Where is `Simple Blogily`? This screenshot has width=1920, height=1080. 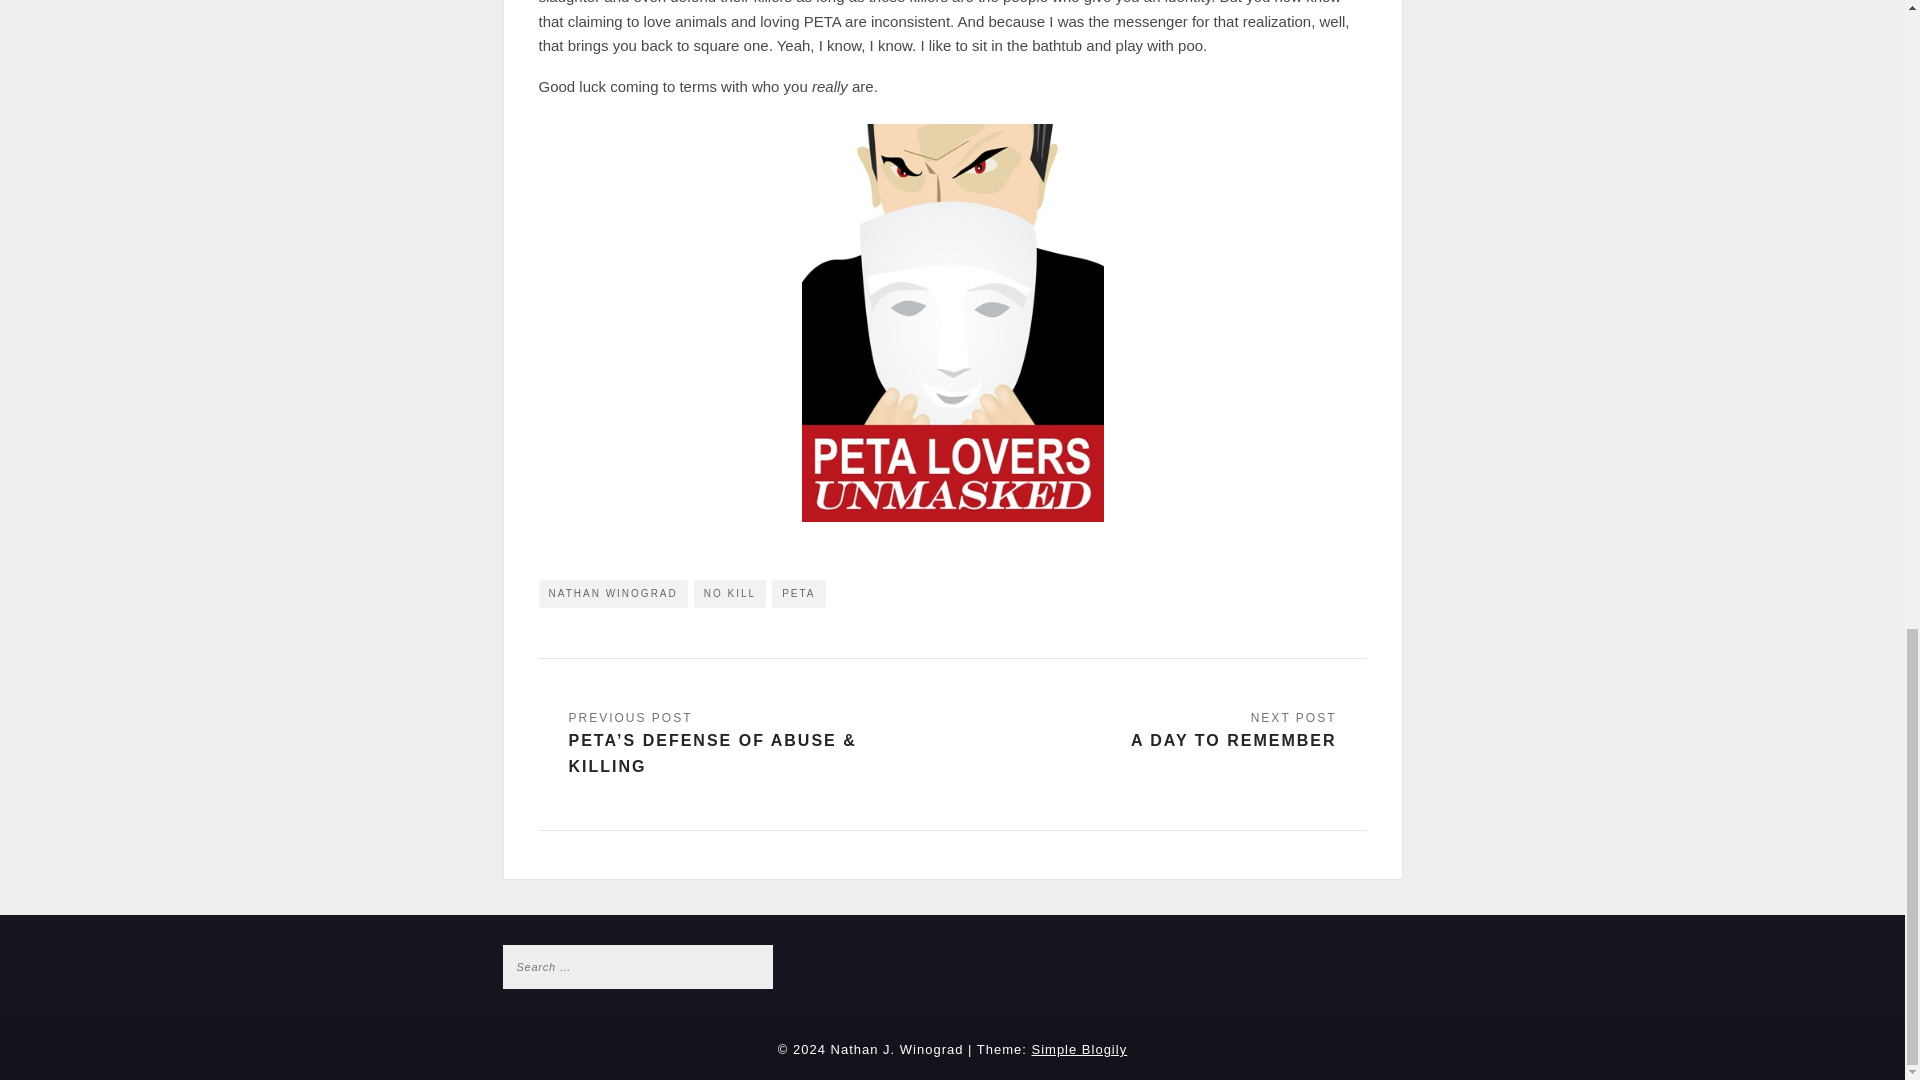 Simple Blogily is located at coordinates (1080, 1050).